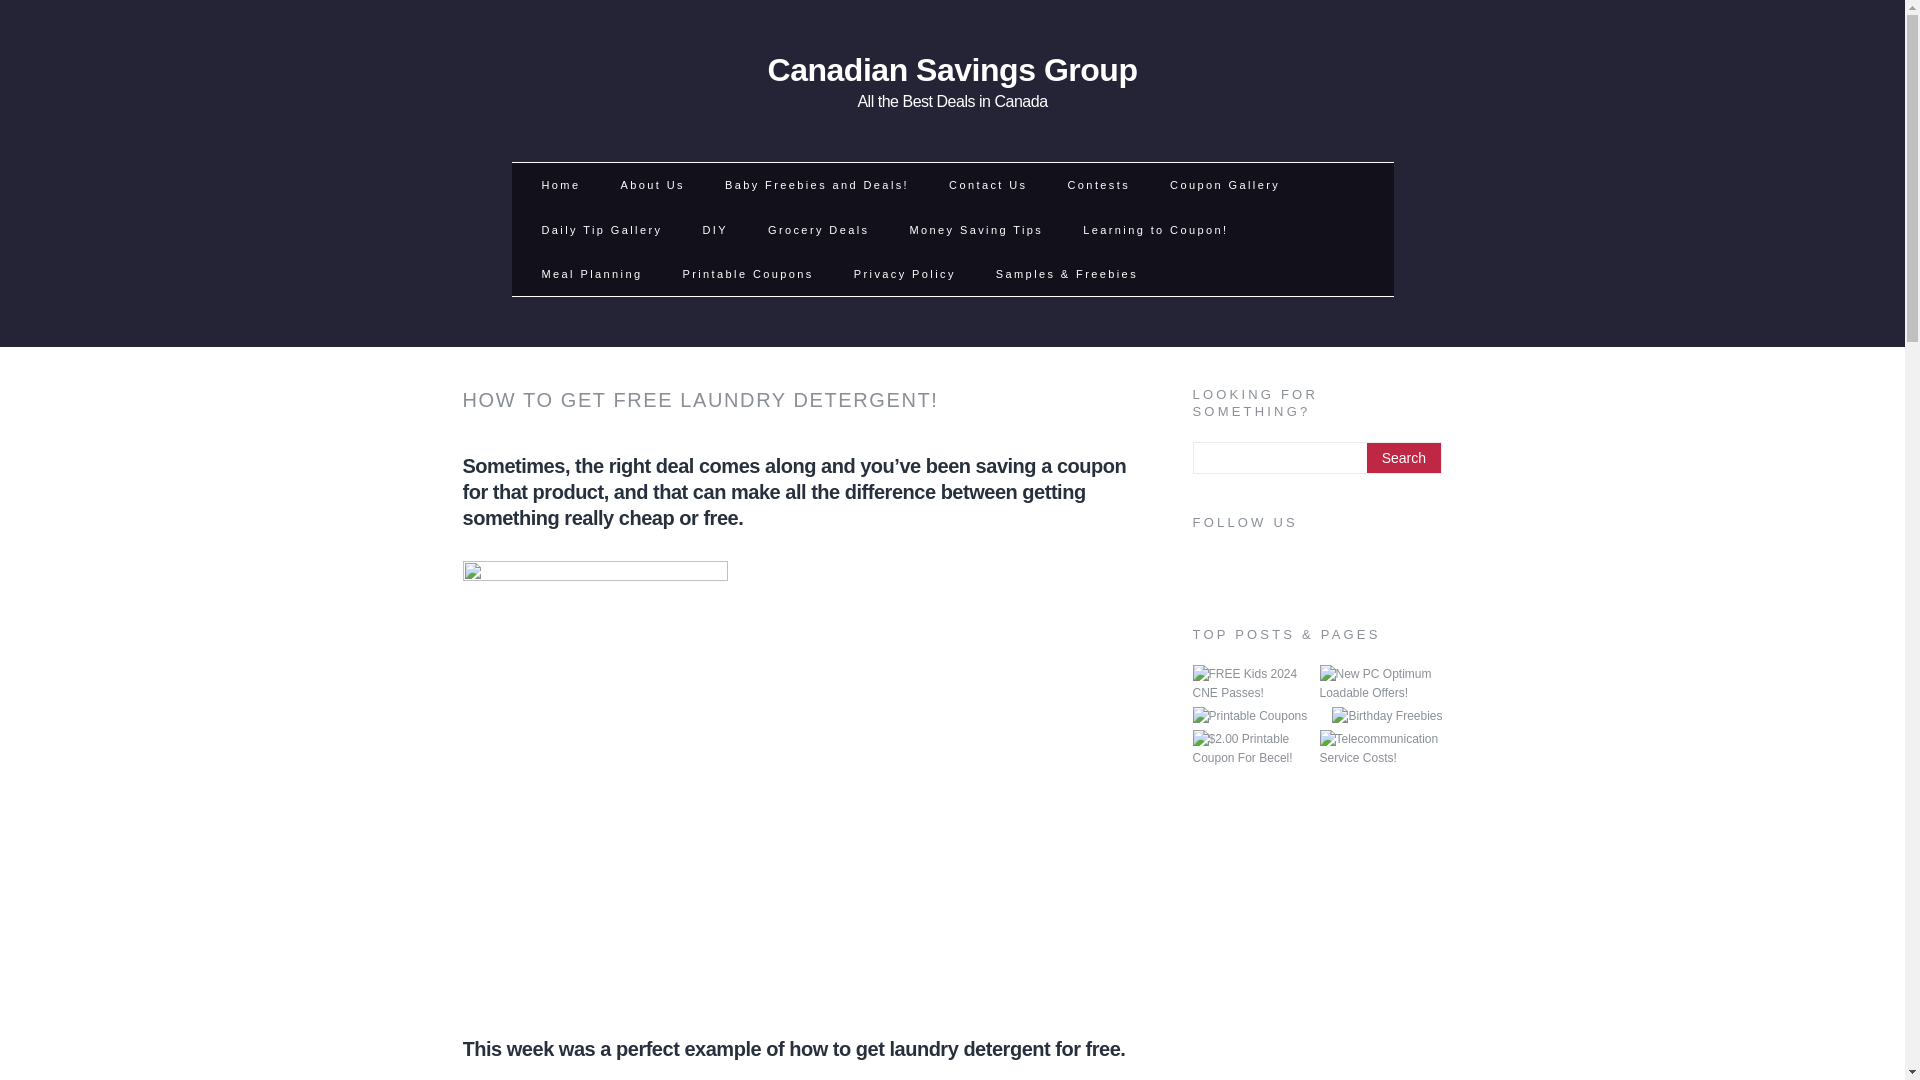  I want to click on Grocery Deals, so click(1098, 185).